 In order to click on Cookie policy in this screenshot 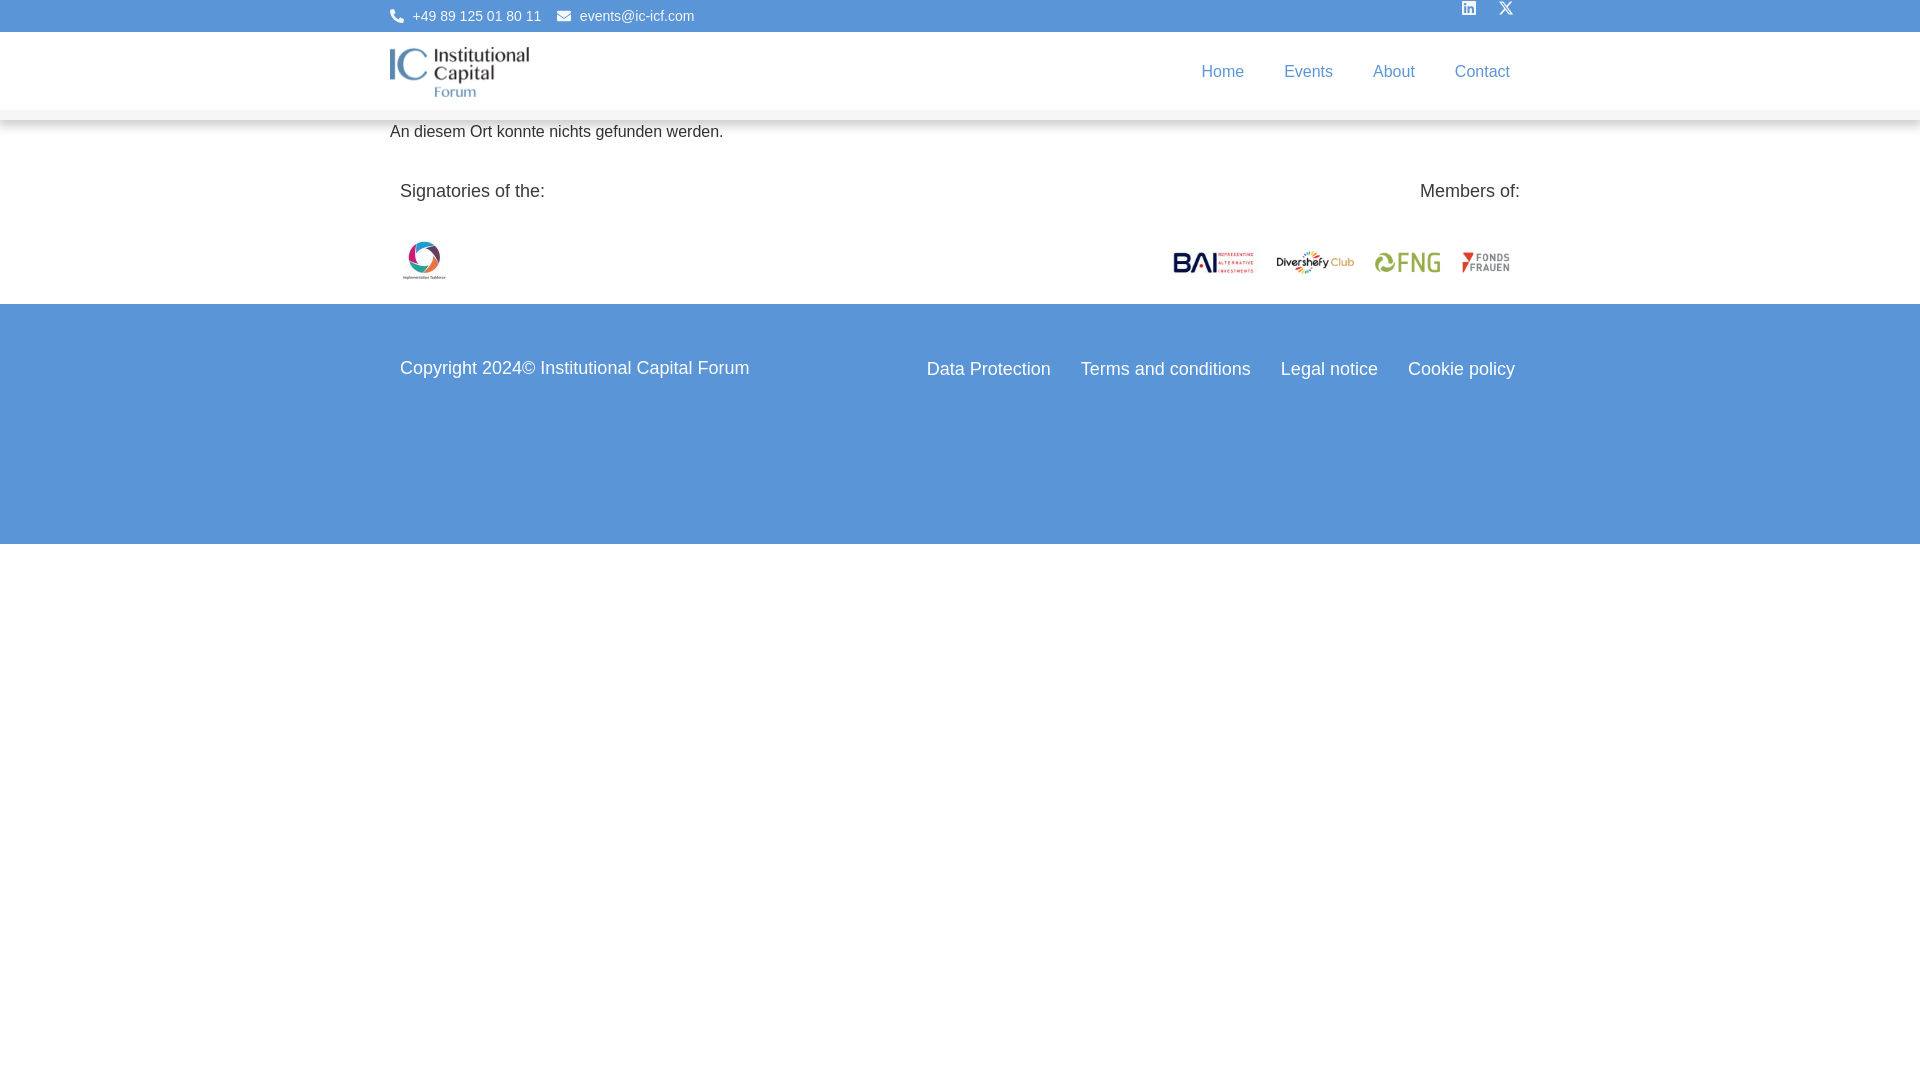, I will do `click(1462, 368)`.